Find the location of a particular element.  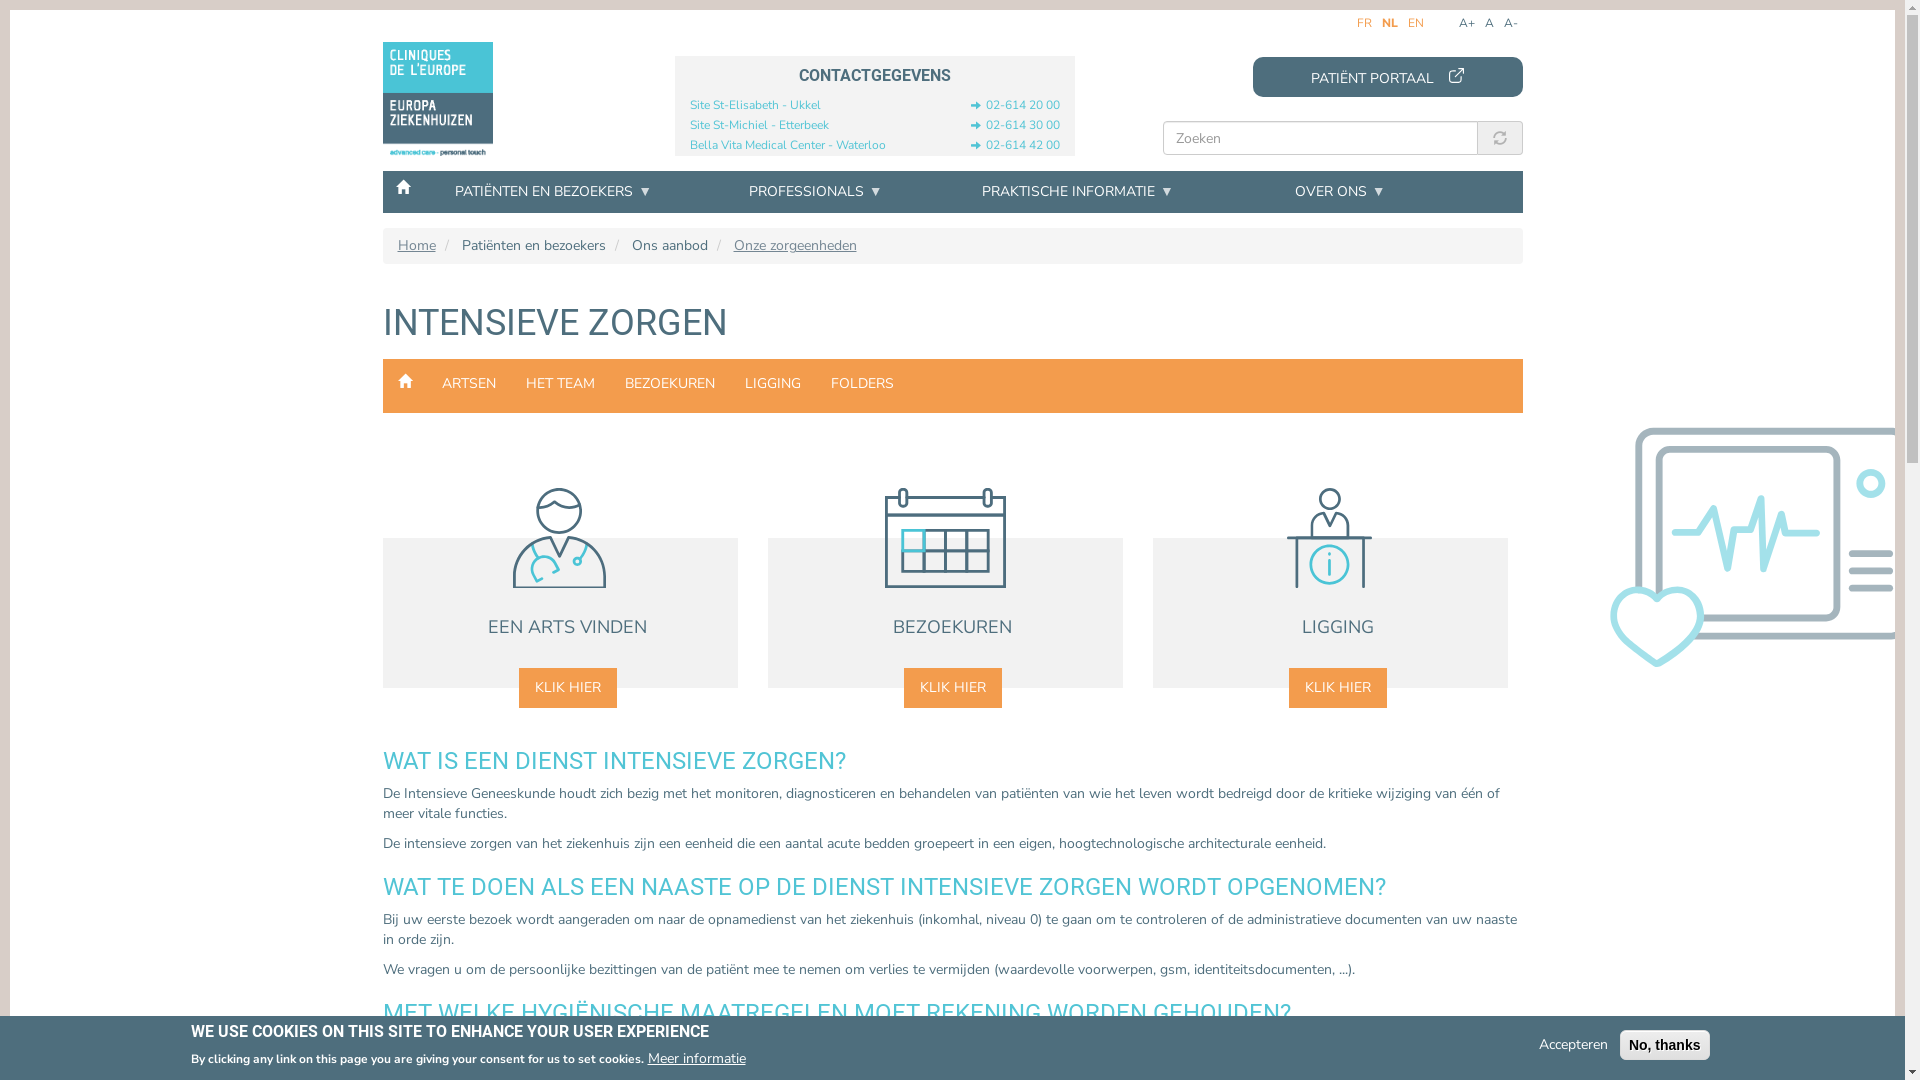

BURGERLIJKE STAND is located at coordinates (1364, 395).